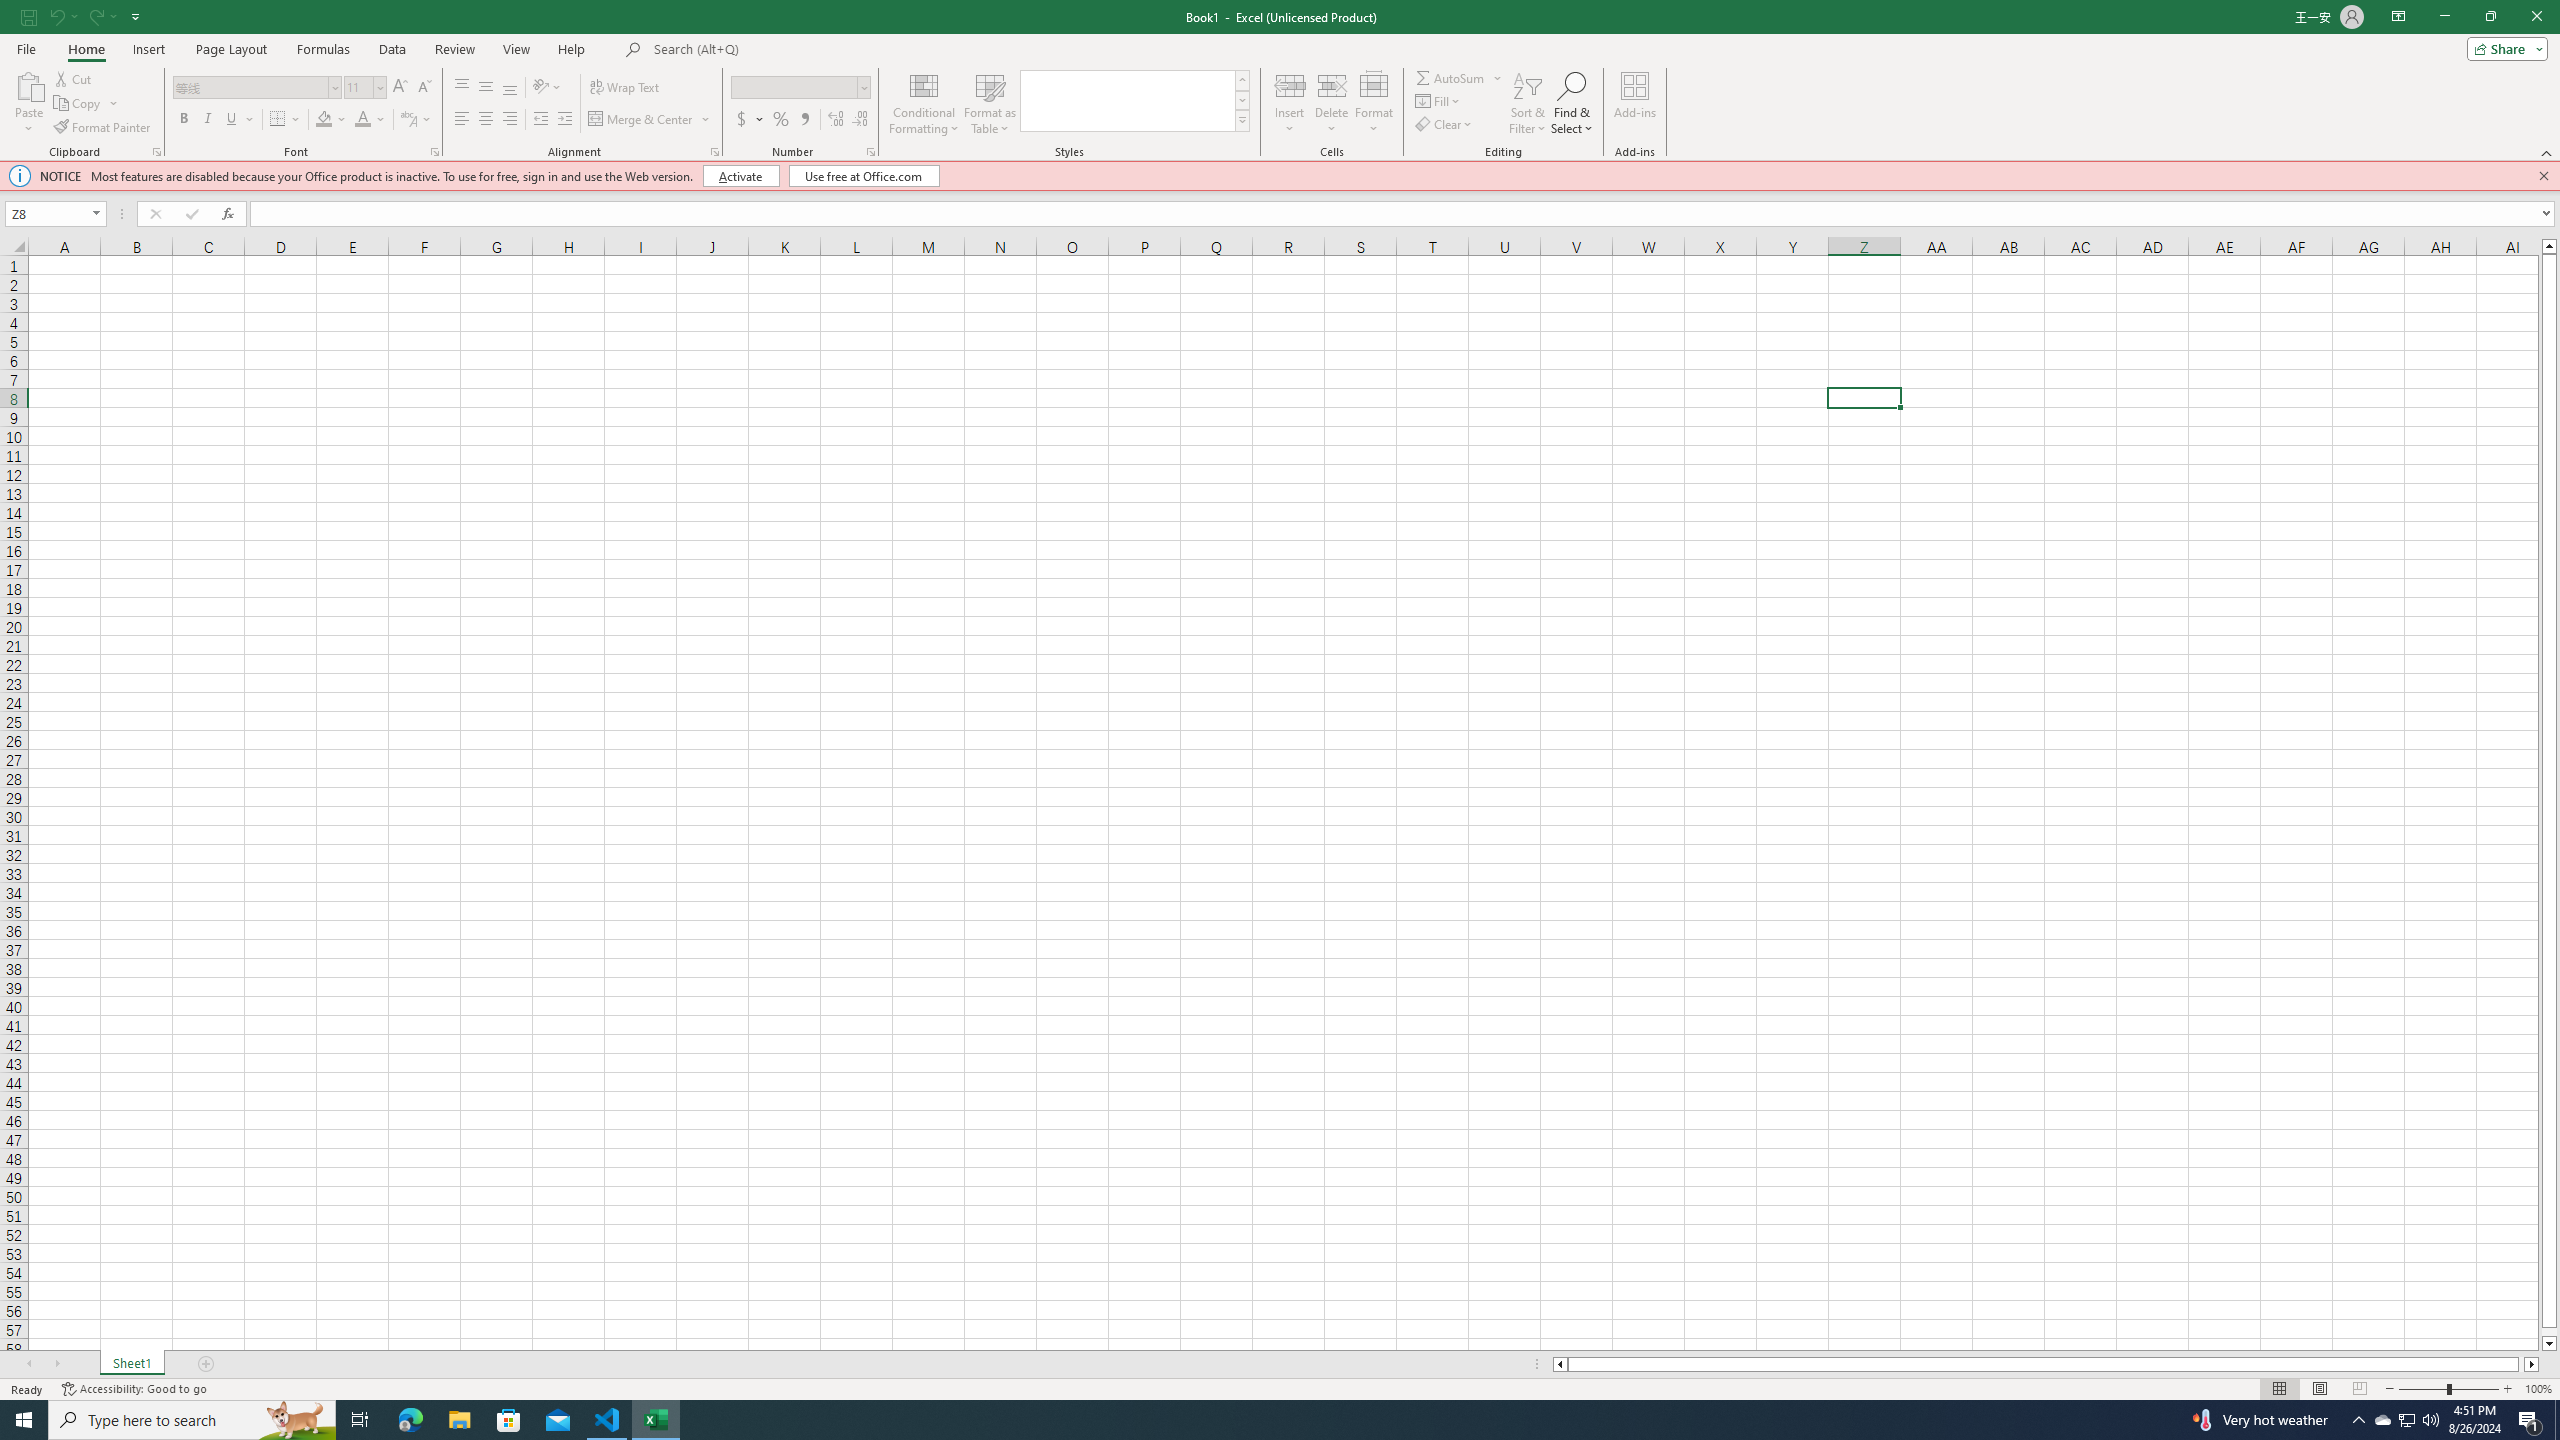  I want to click on Conditional Formatting, so click(924, 103).